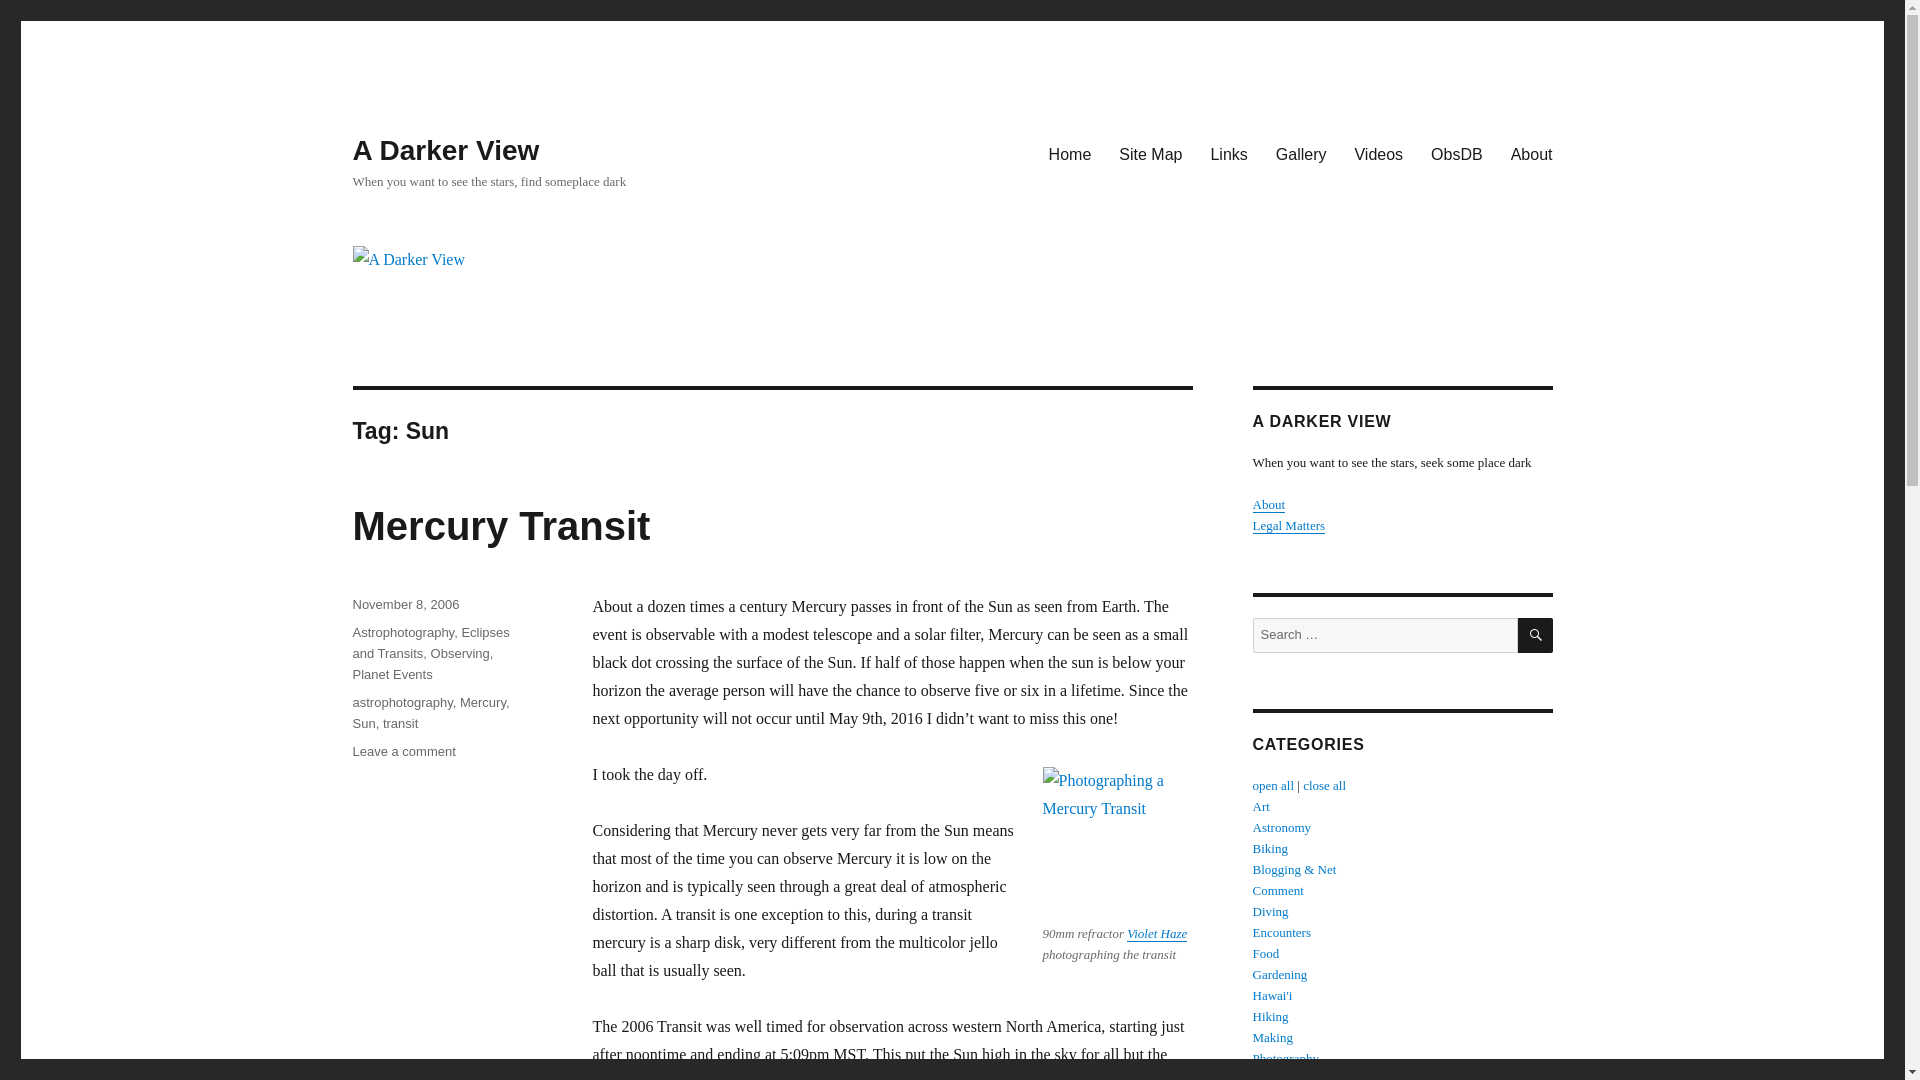  I want to click on November 8, 2006, so click(404, 604).